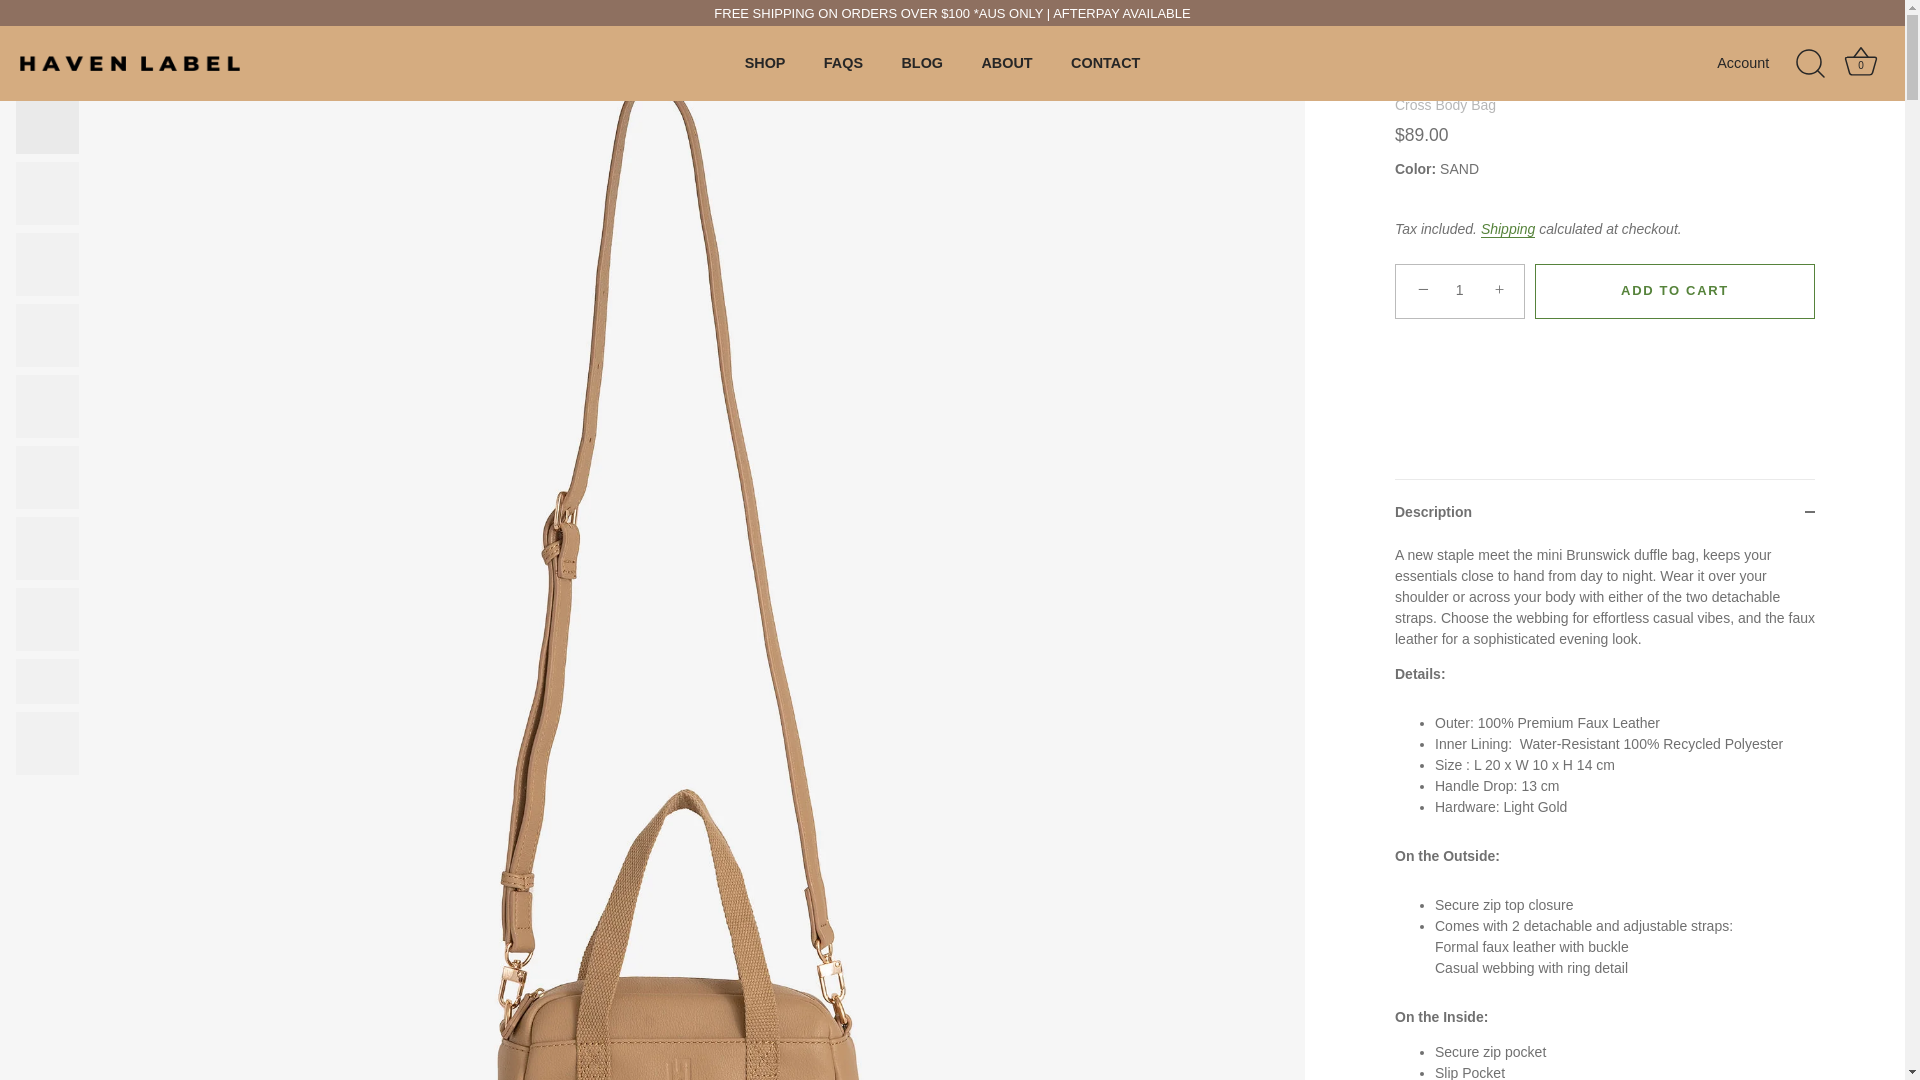  I want to click on Account, so click(1861, 64).